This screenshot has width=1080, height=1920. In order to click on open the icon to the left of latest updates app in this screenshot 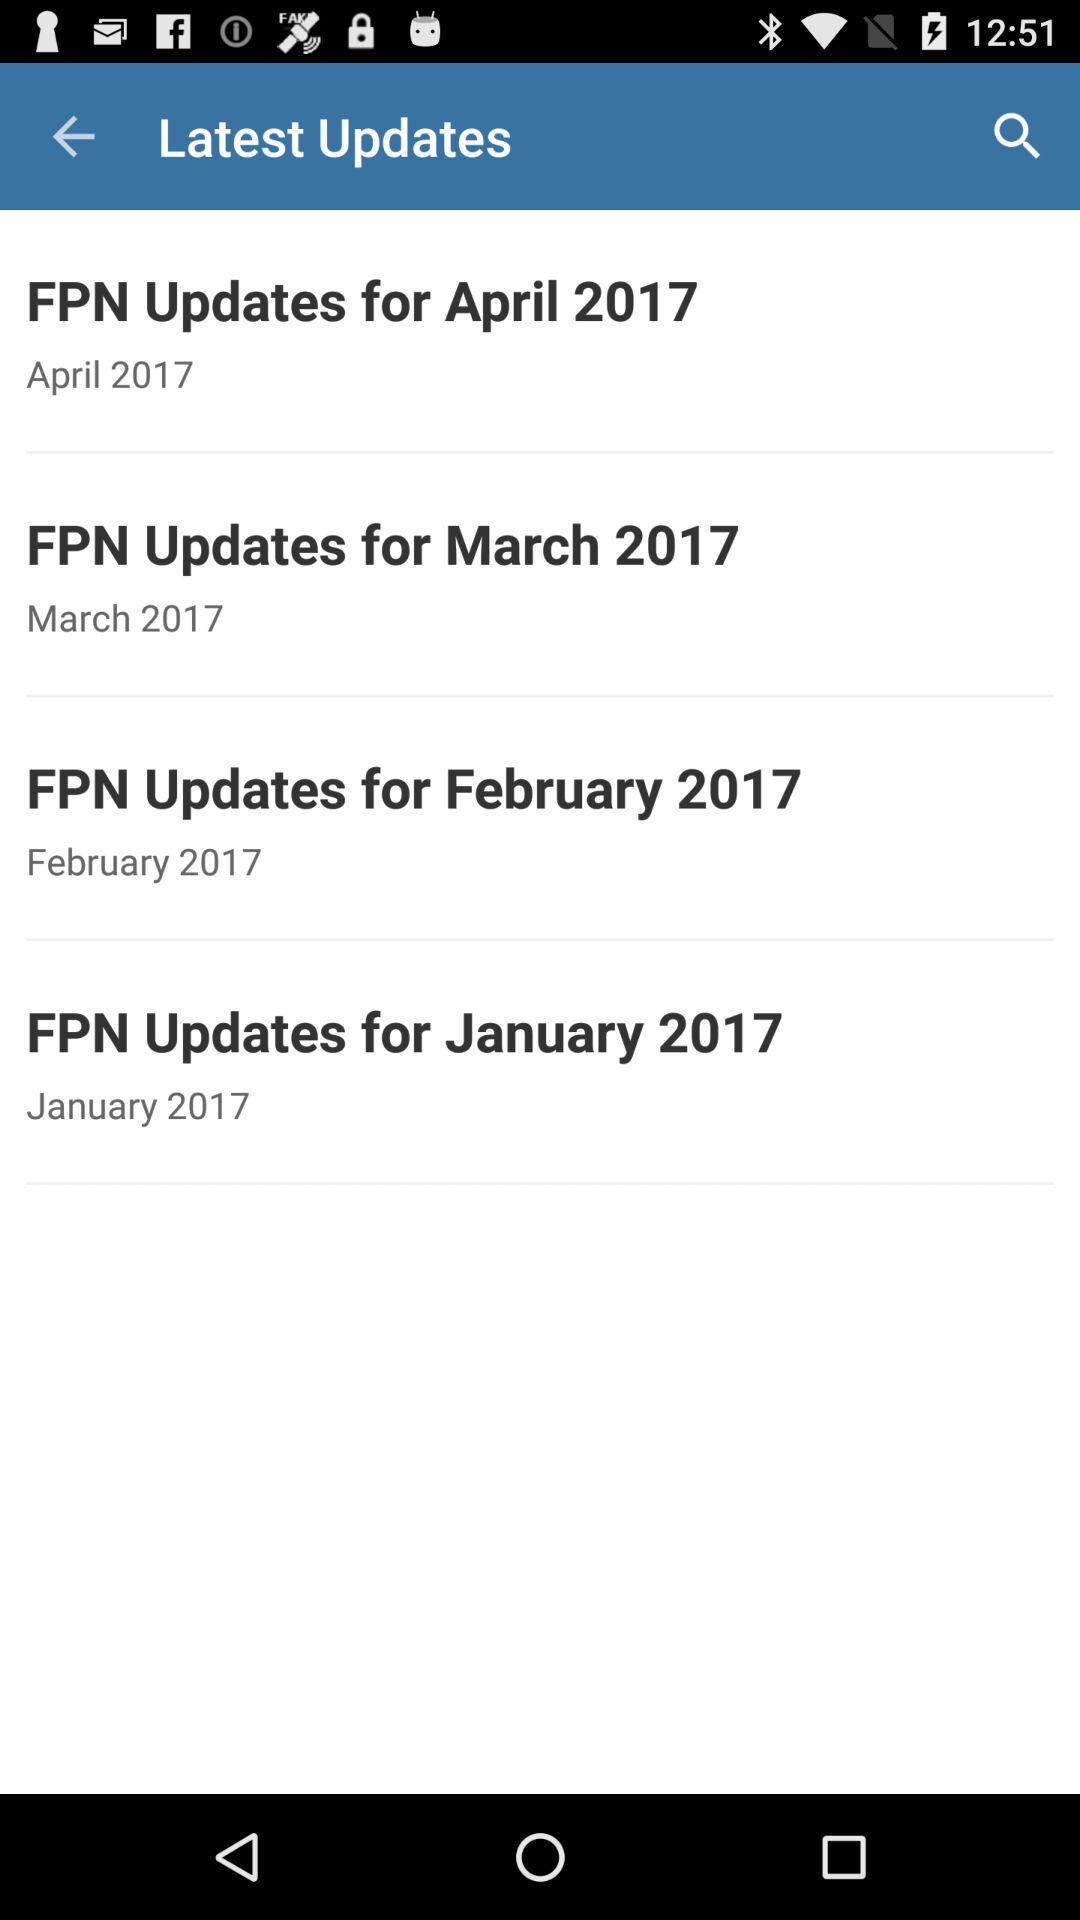, I will do `click(73, 136)`.